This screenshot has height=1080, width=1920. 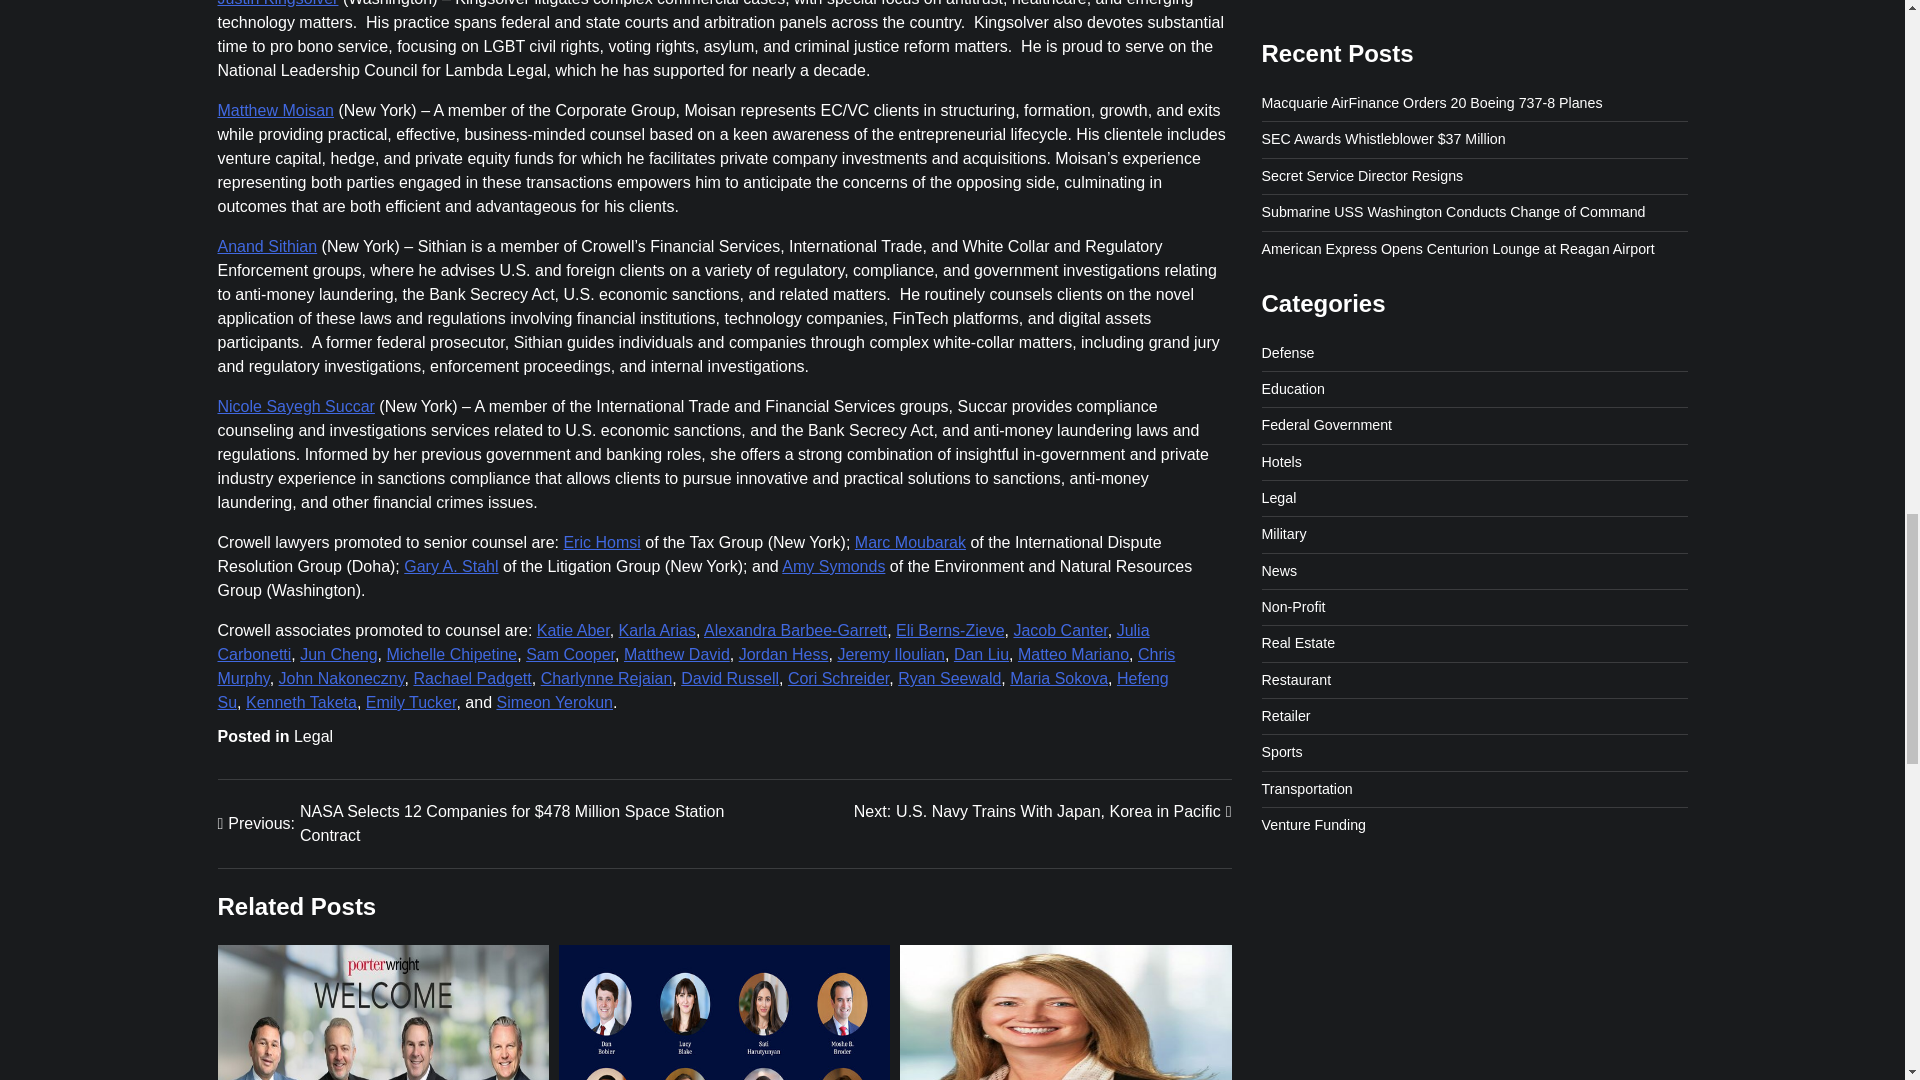 I want to click on Matthew Moisan, so click(x=276, y=110).